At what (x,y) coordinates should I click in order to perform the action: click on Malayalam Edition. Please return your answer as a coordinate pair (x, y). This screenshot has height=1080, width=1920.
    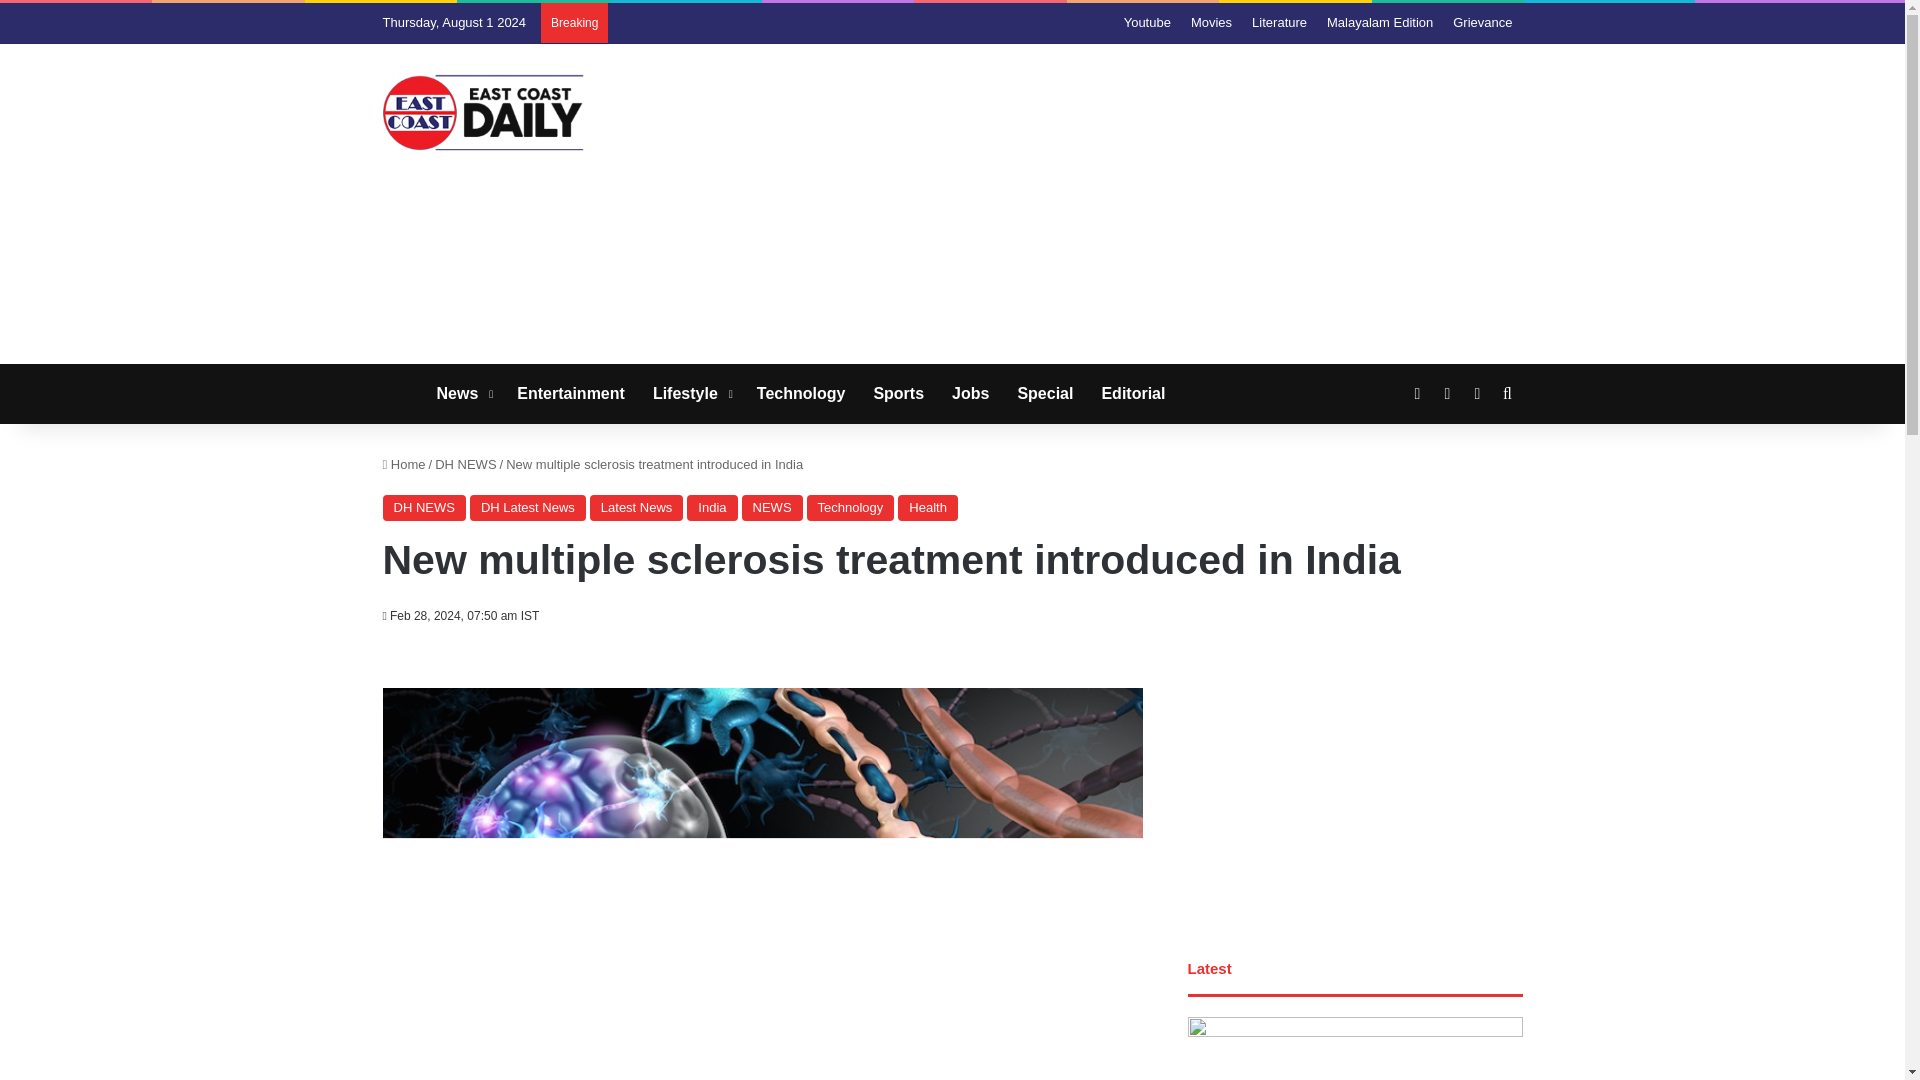
    Looking at the image, I should click on (1380, 23).